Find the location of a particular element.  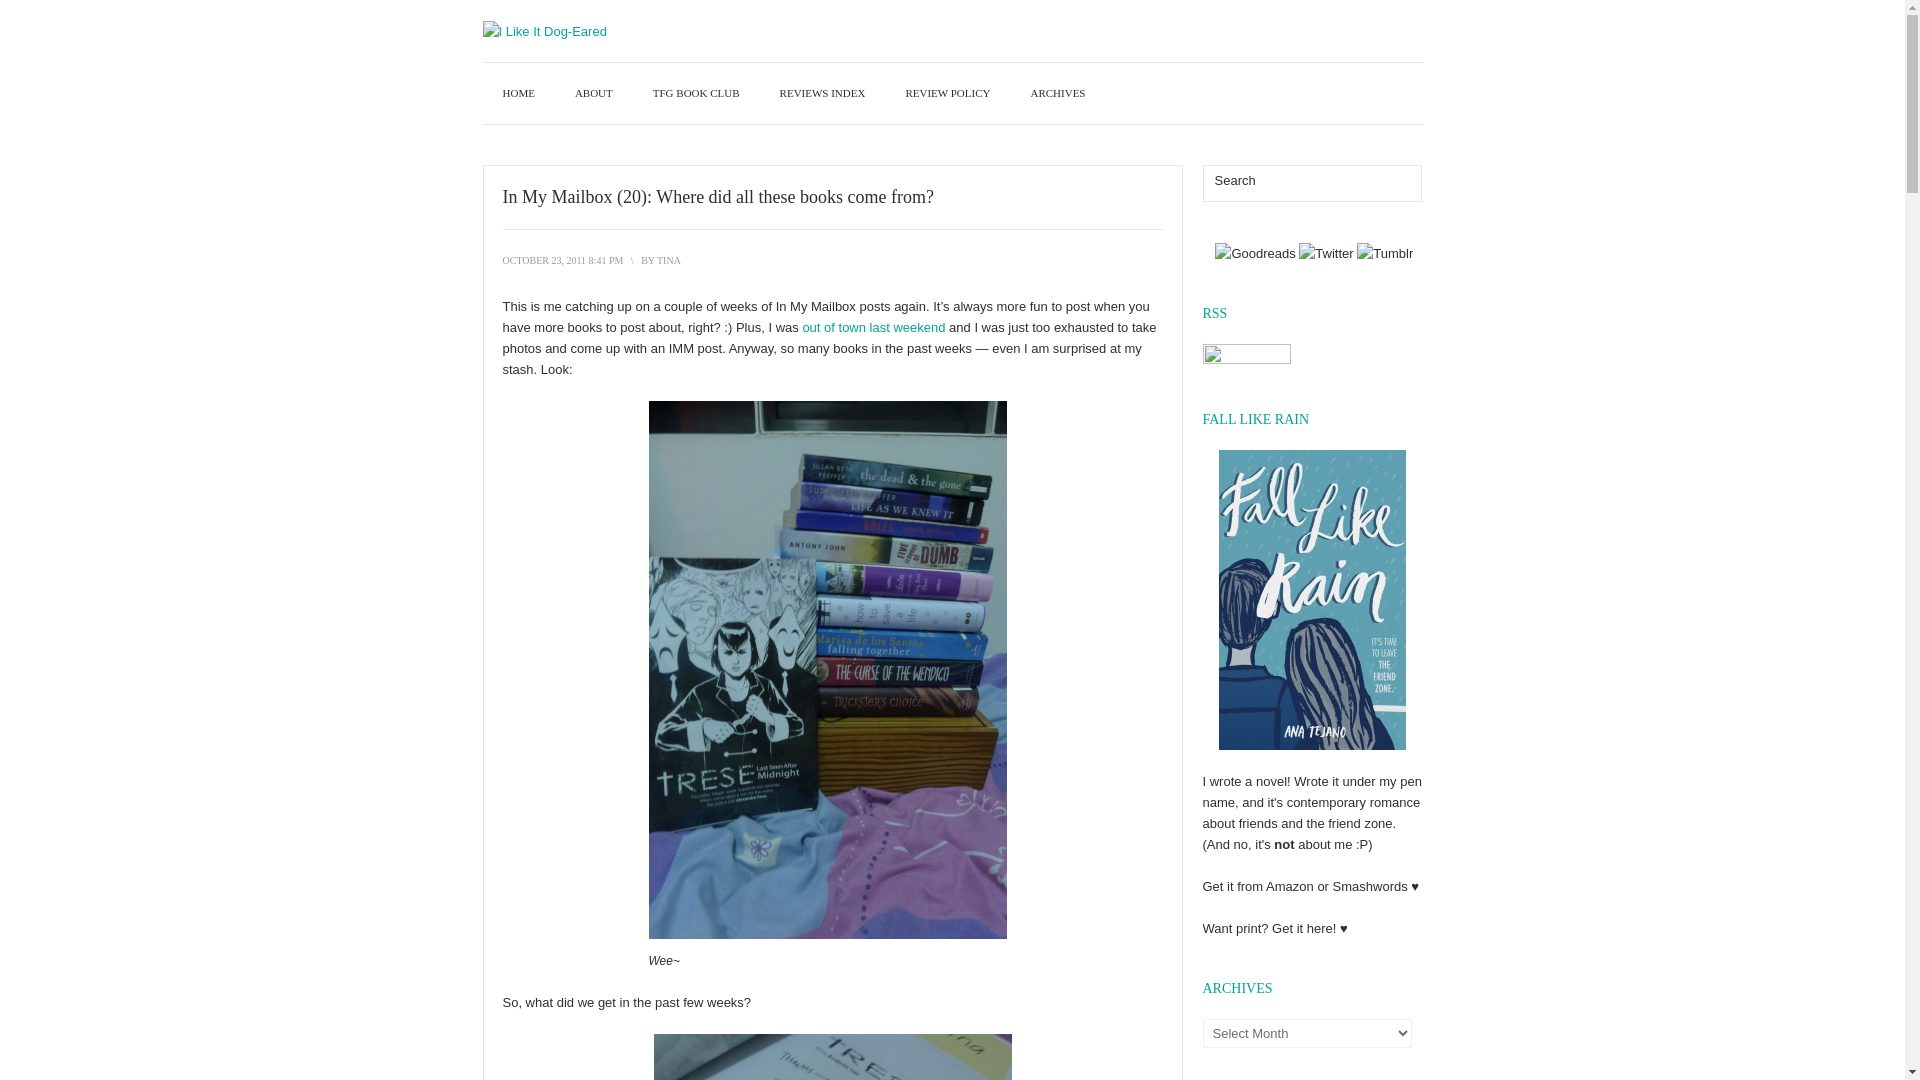

Search is located at coordinates (1404, 183).